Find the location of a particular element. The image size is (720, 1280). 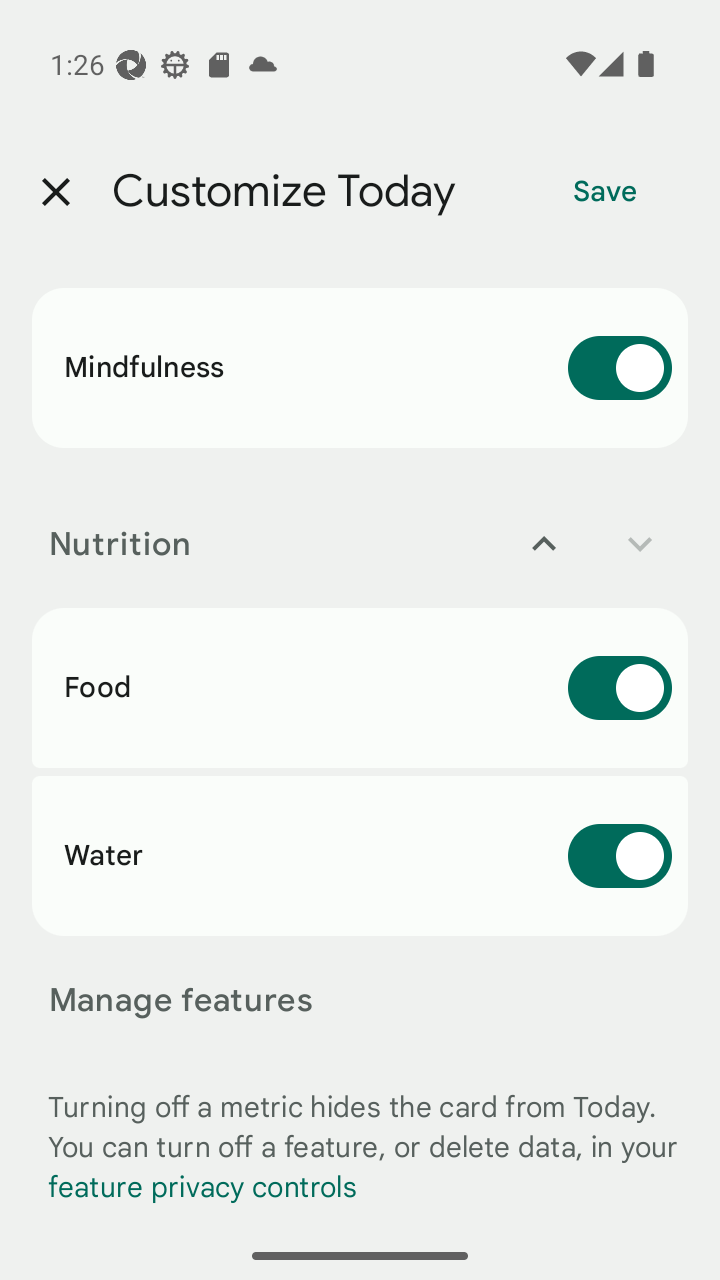

Save is located at coordinates (605, 192).